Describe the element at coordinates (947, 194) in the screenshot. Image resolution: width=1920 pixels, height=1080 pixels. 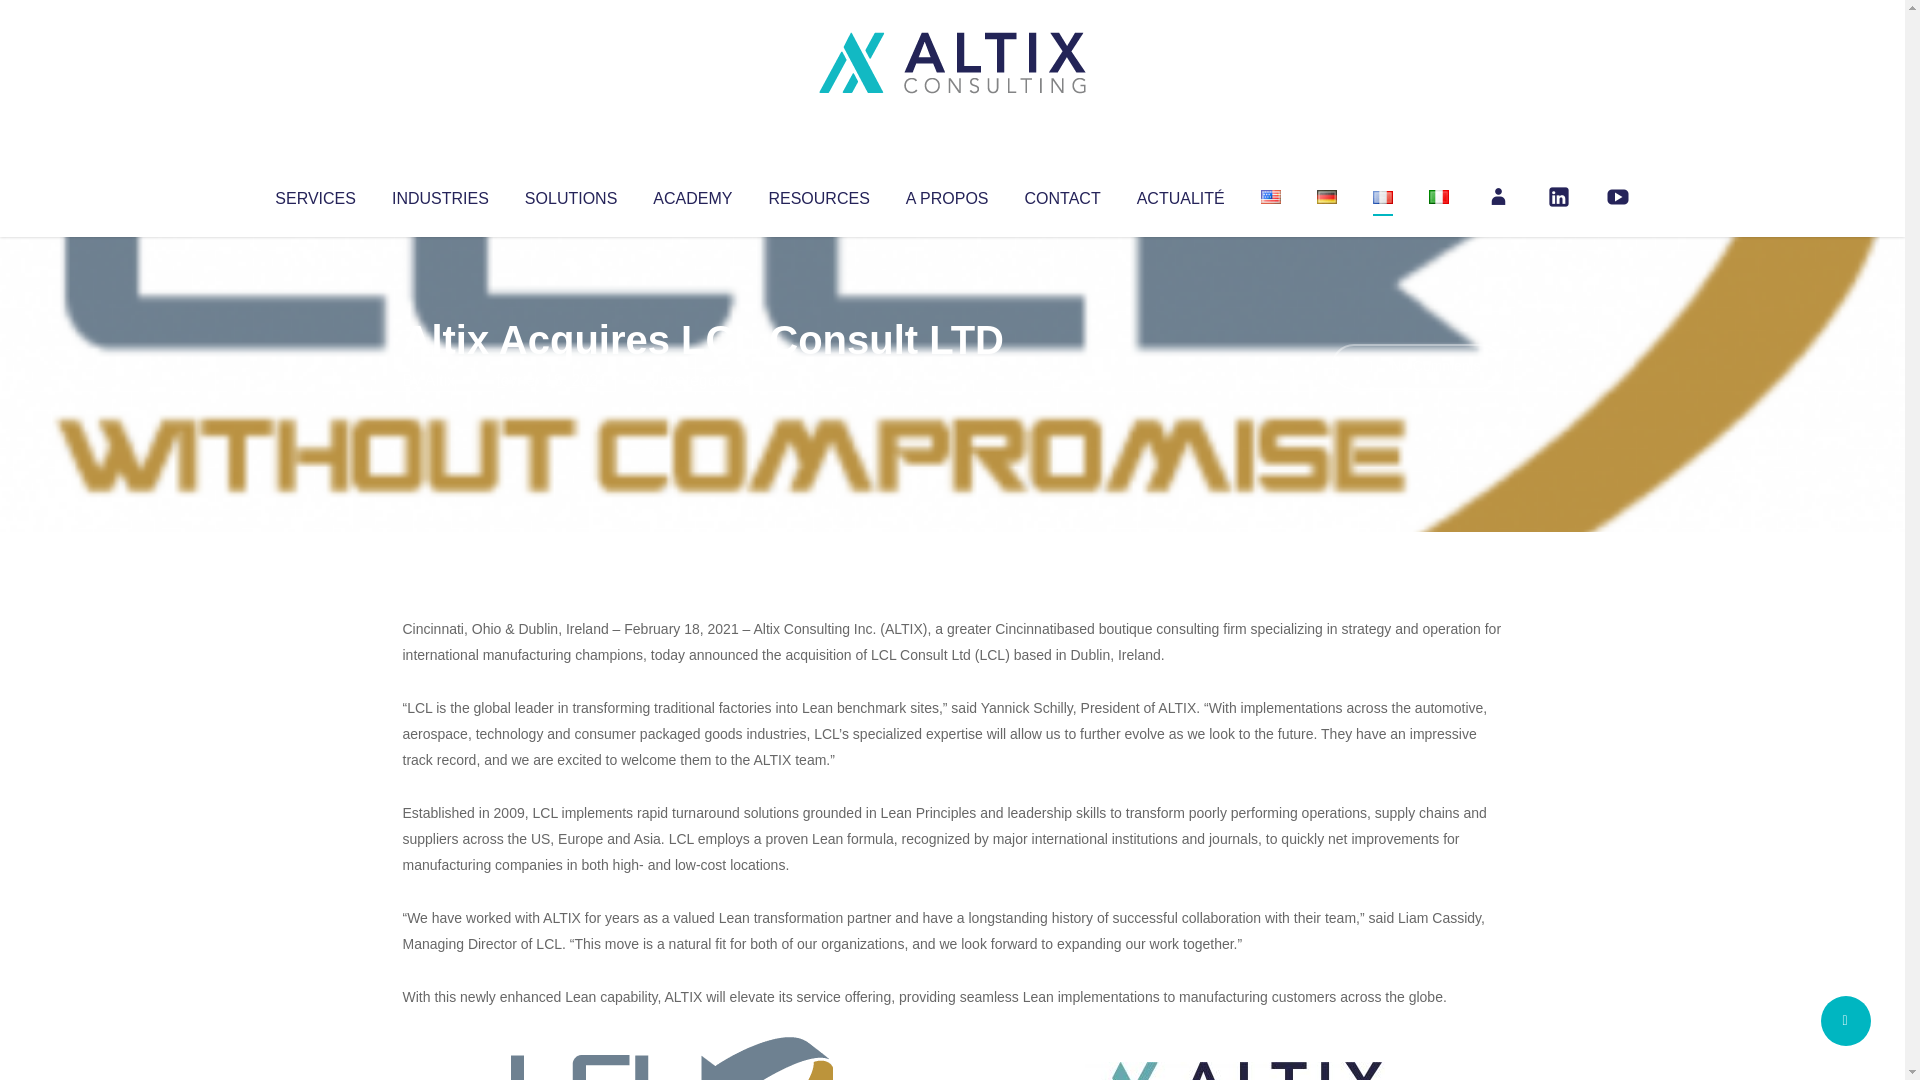
I see `A PROPOS` at that location.